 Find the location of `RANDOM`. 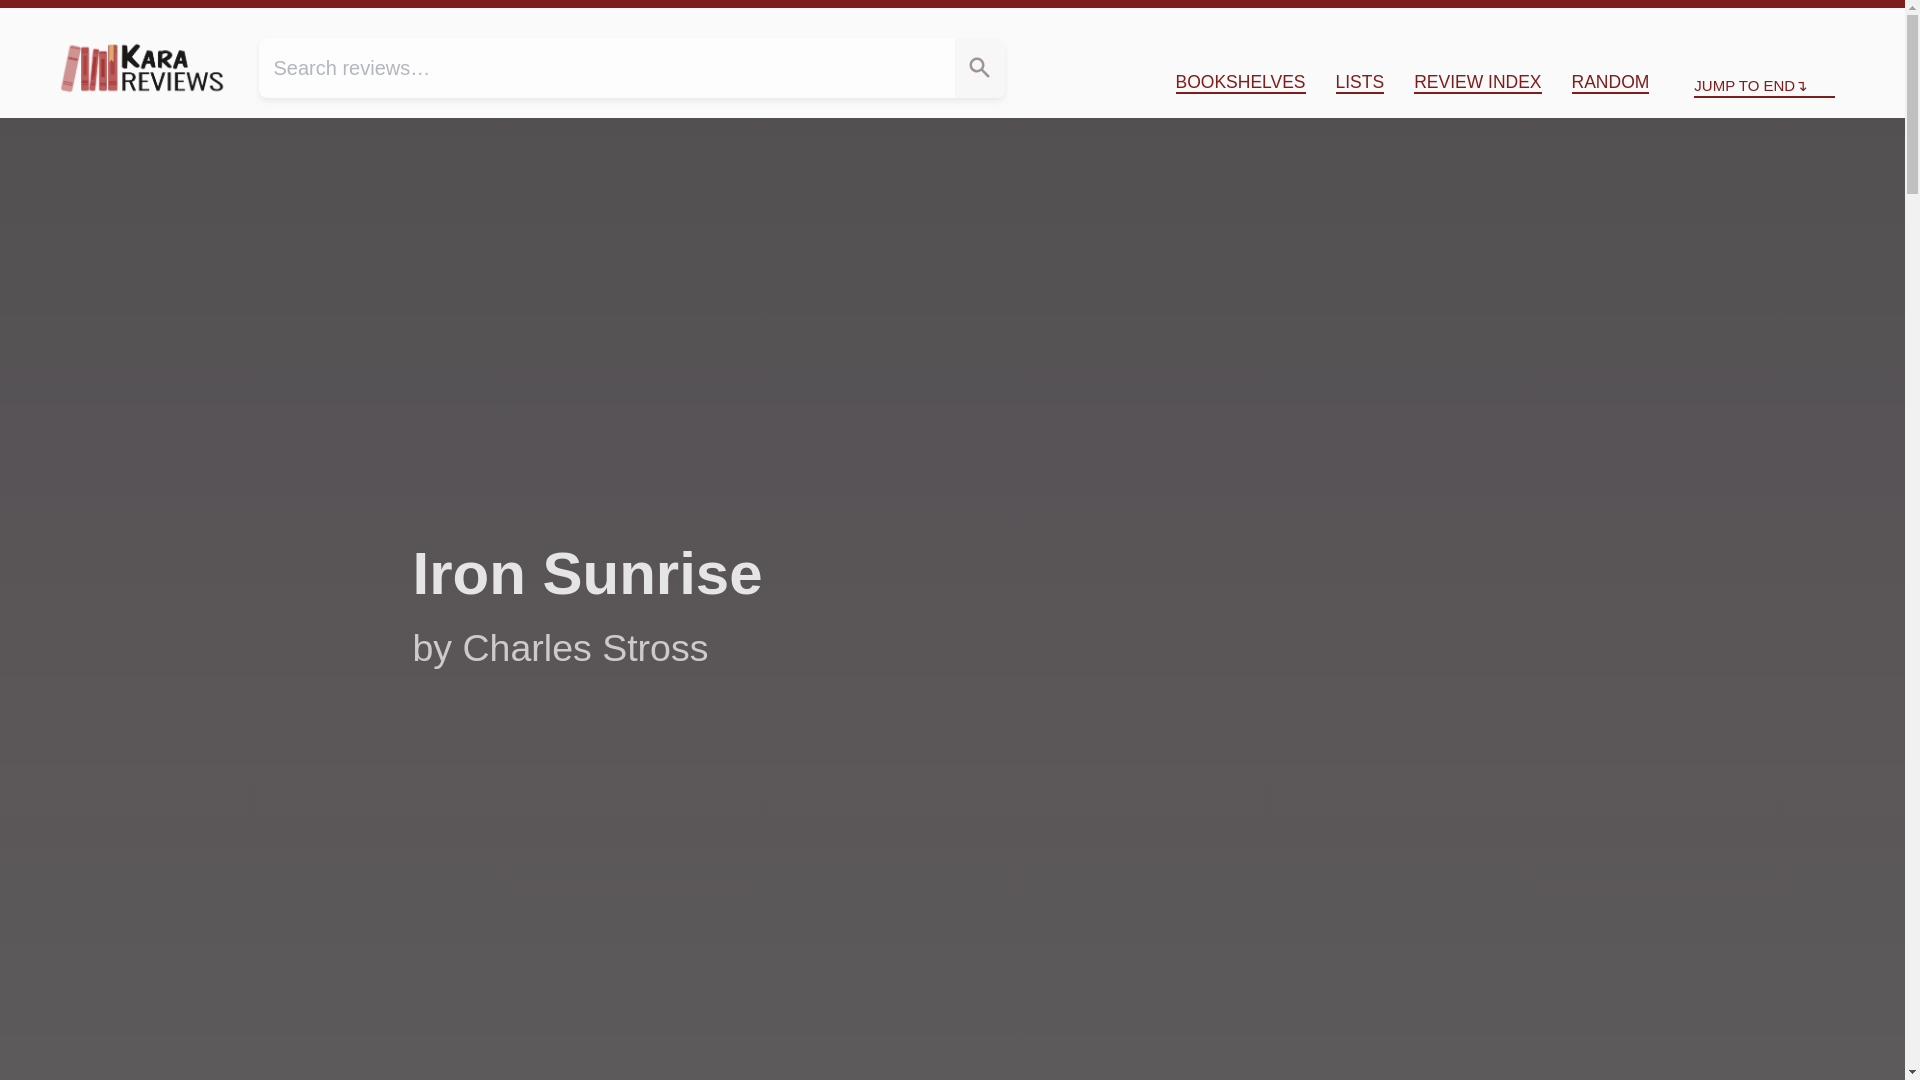

RANDOM is located at coordinates (1610, 82).